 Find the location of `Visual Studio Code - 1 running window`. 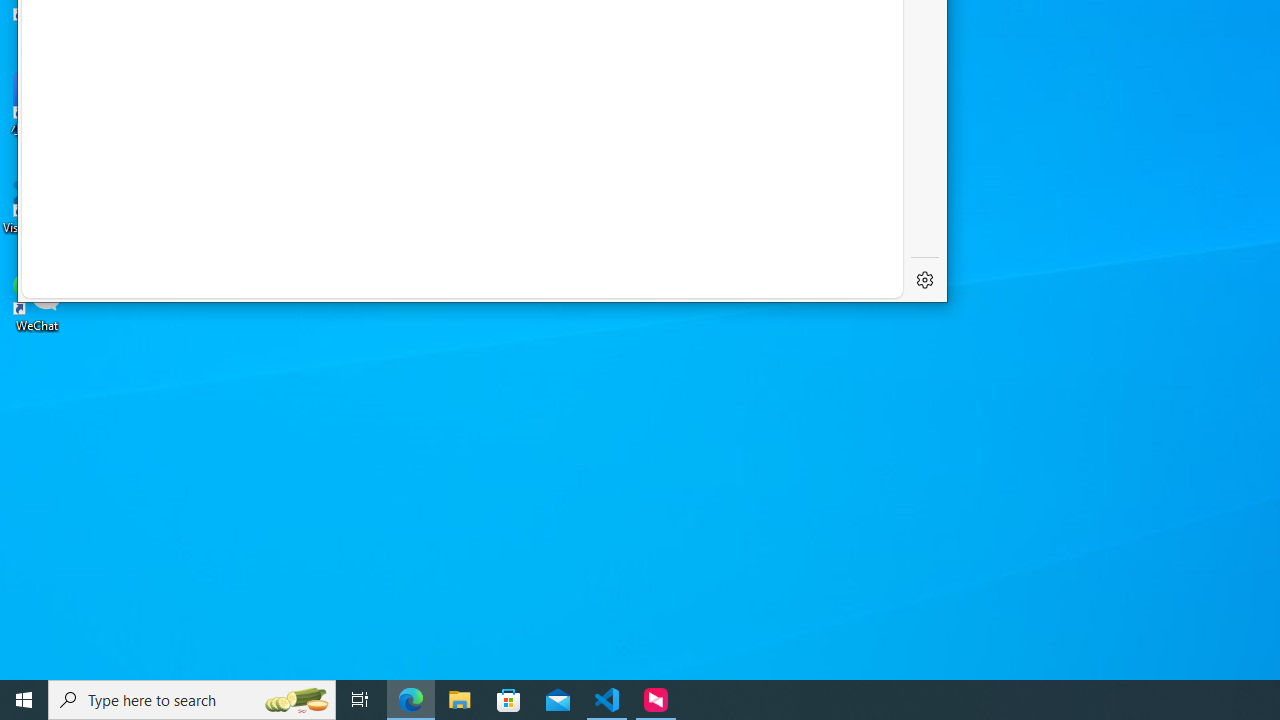

Visual Studio Code - 1 running window is located at coordinates (607, 700).